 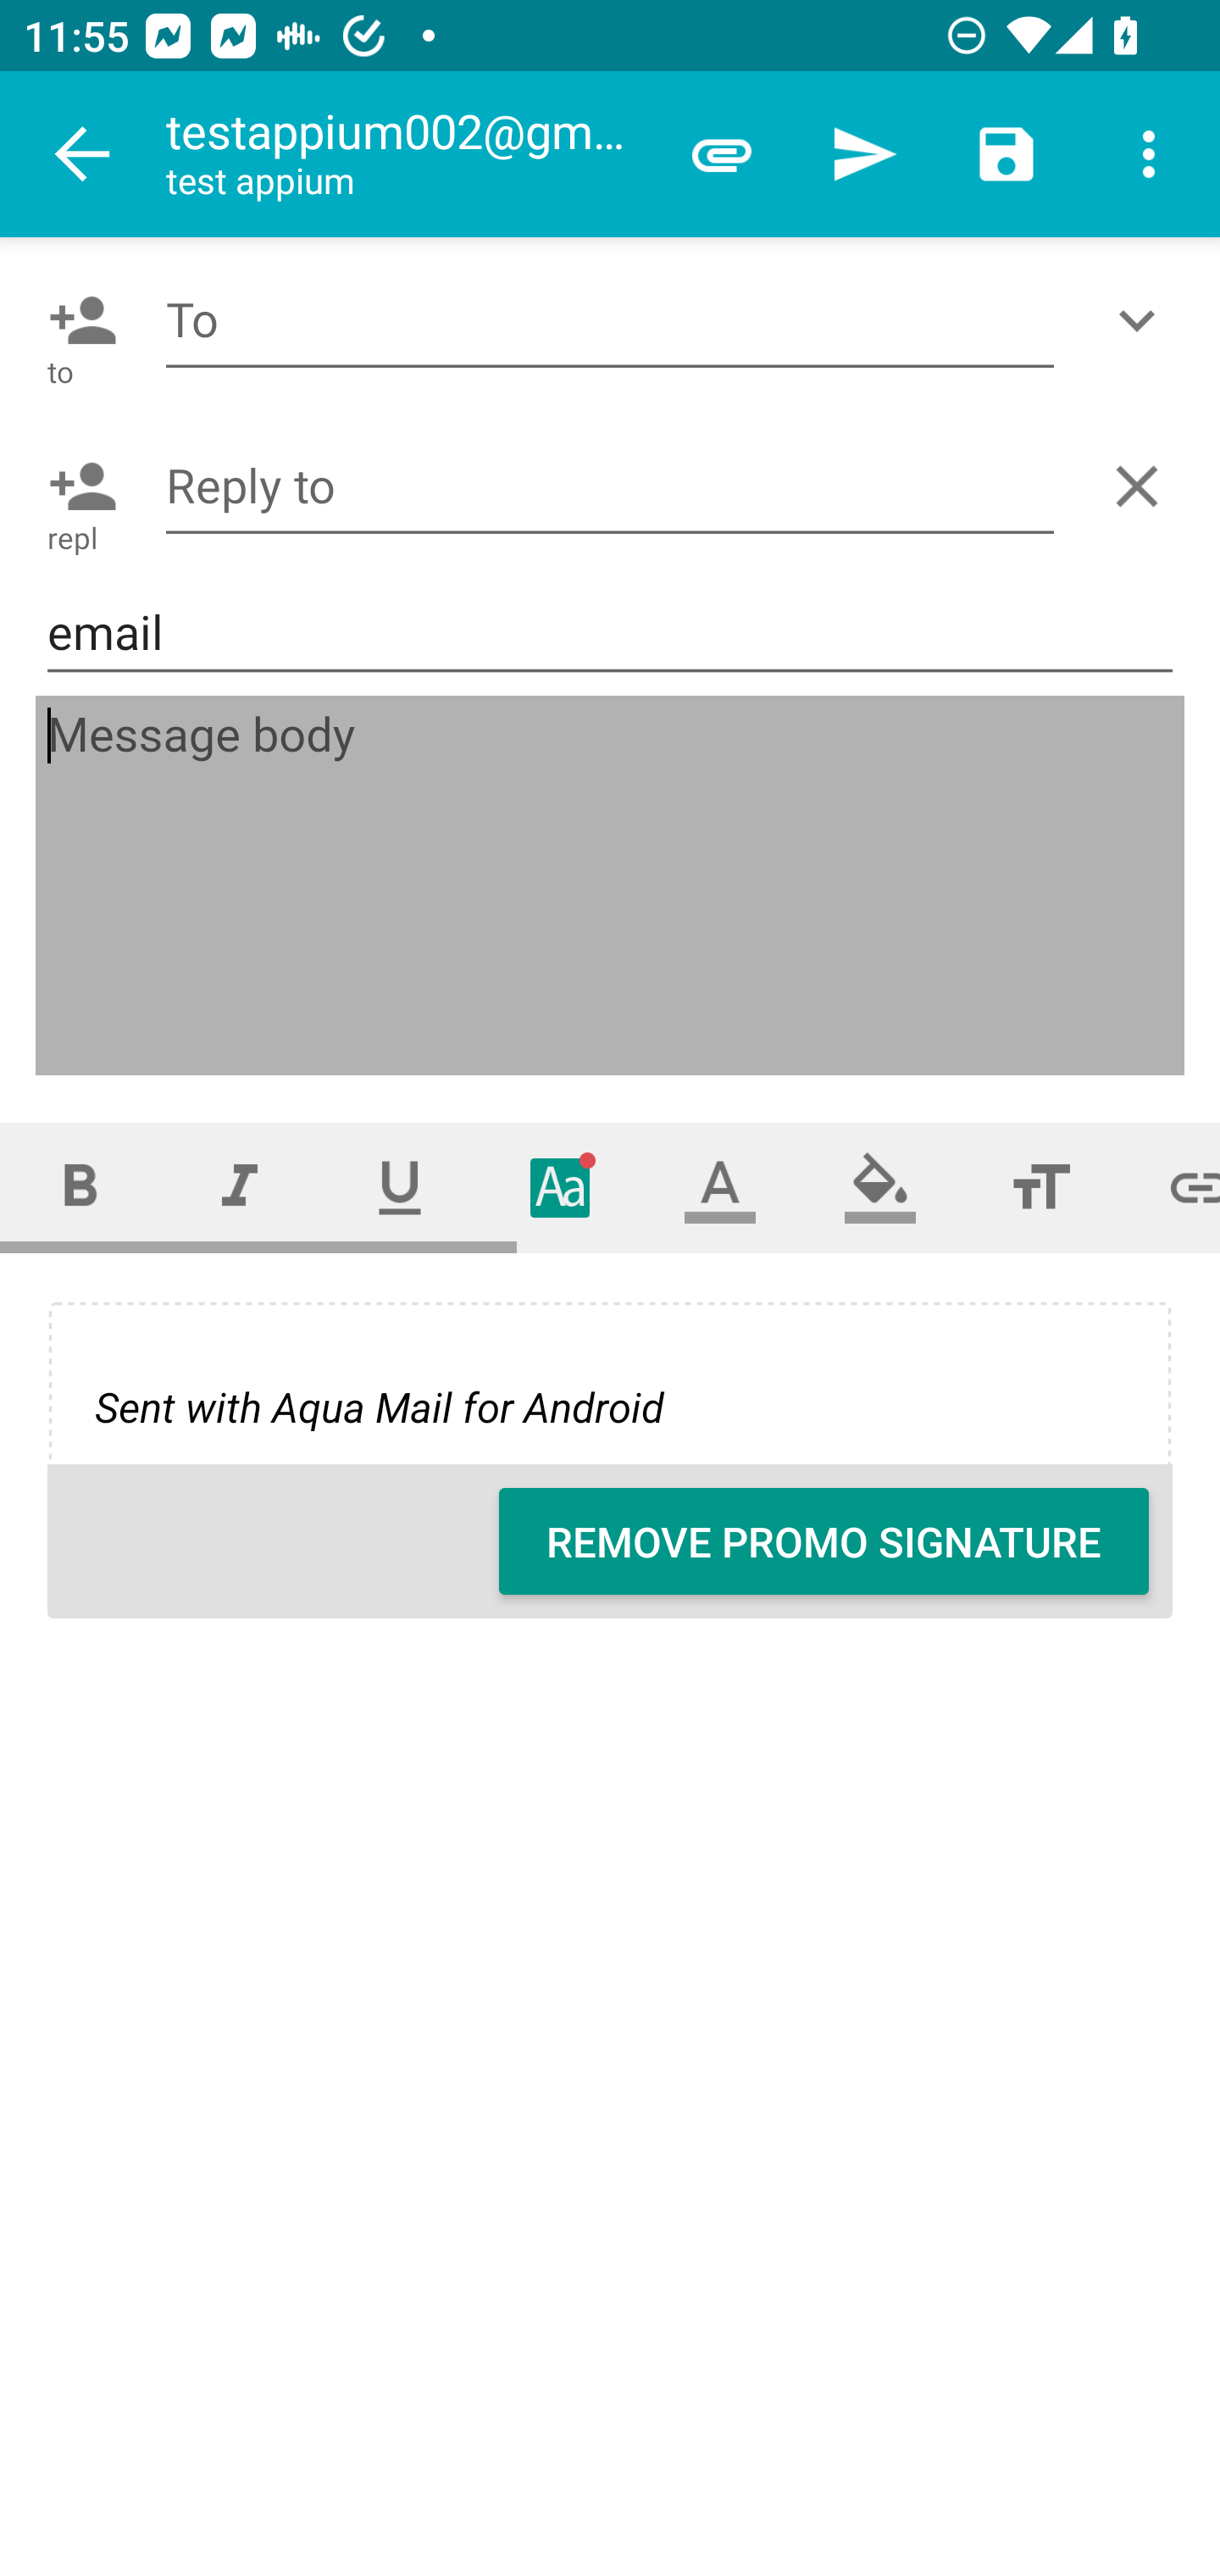 What do you see at coordinates (76, 486) in the screenshot?
I see `Pick contact: Reply to` at bounding box center [76, 486].